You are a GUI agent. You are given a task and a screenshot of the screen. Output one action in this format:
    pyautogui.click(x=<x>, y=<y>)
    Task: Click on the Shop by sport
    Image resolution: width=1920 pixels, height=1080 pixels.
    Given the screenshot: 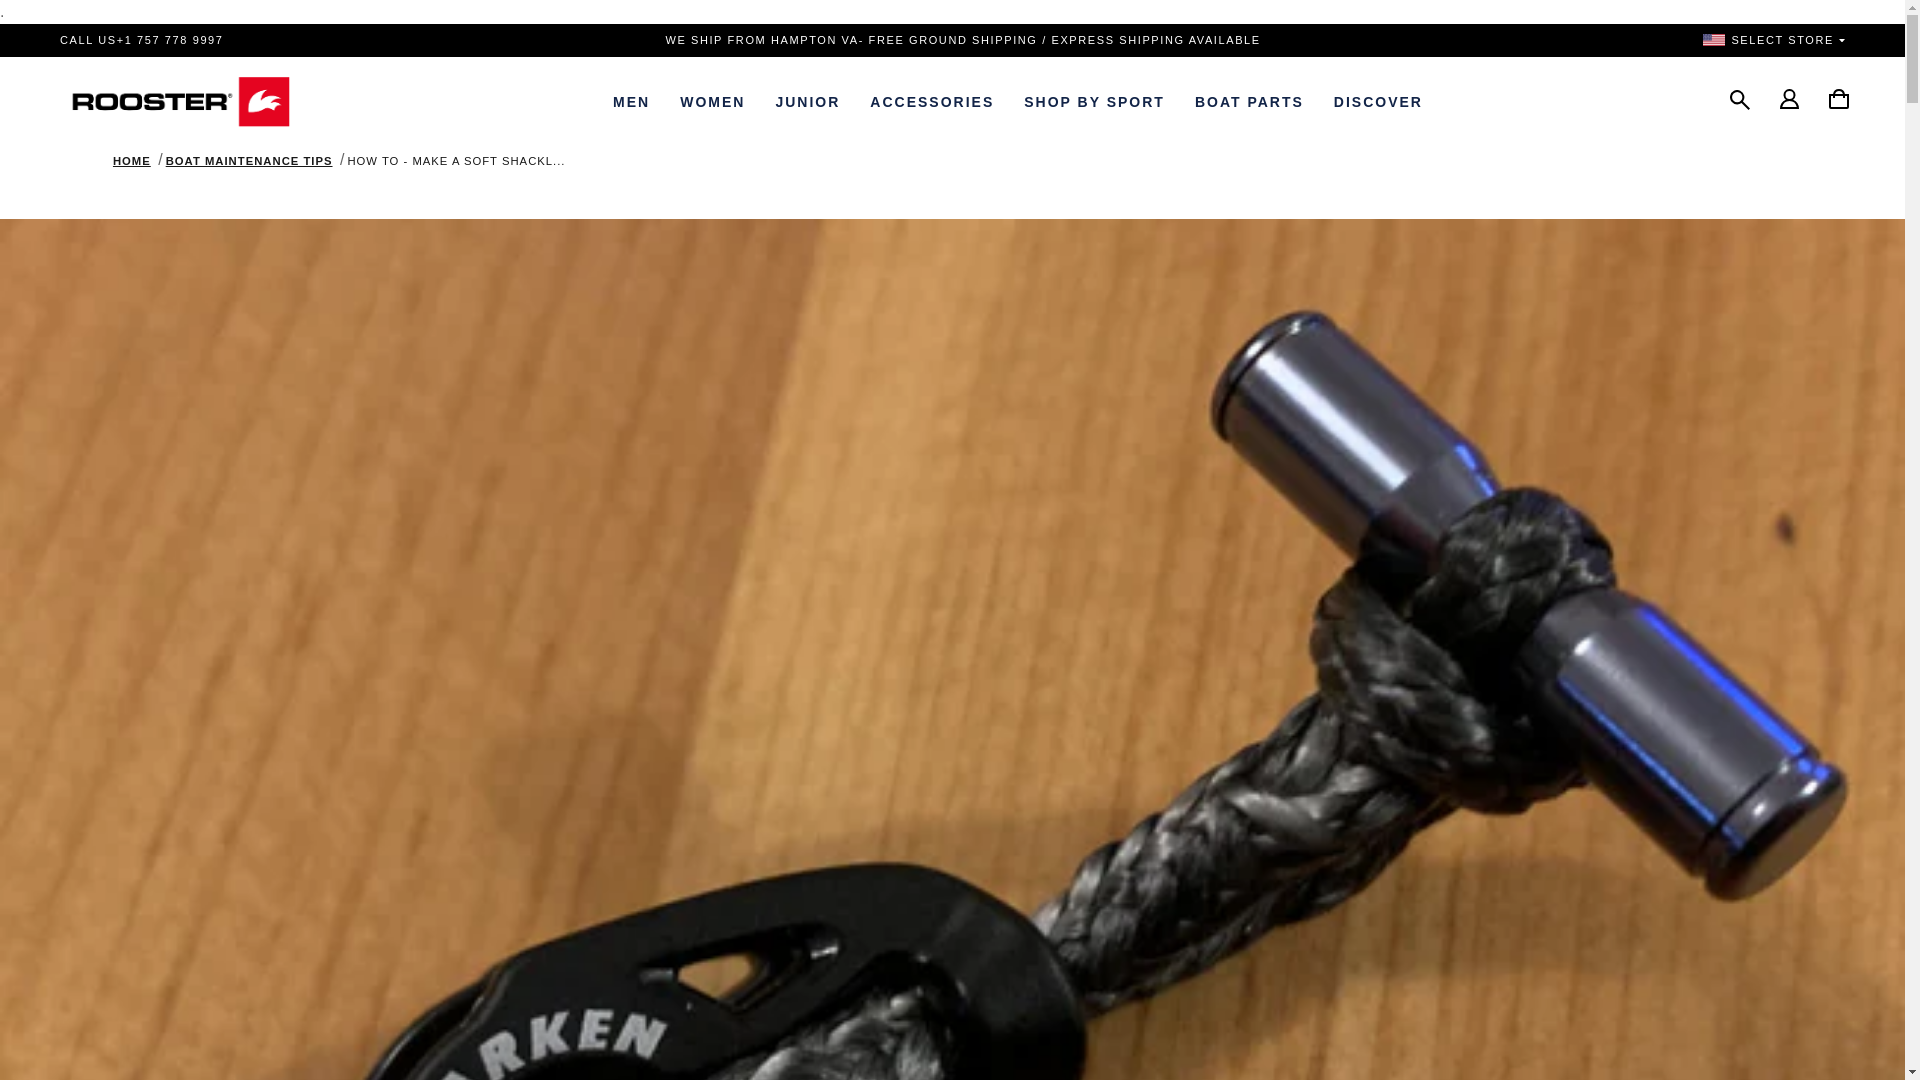 What is the action you would take?
    pyautogui.click(x=1094, y=101)
    